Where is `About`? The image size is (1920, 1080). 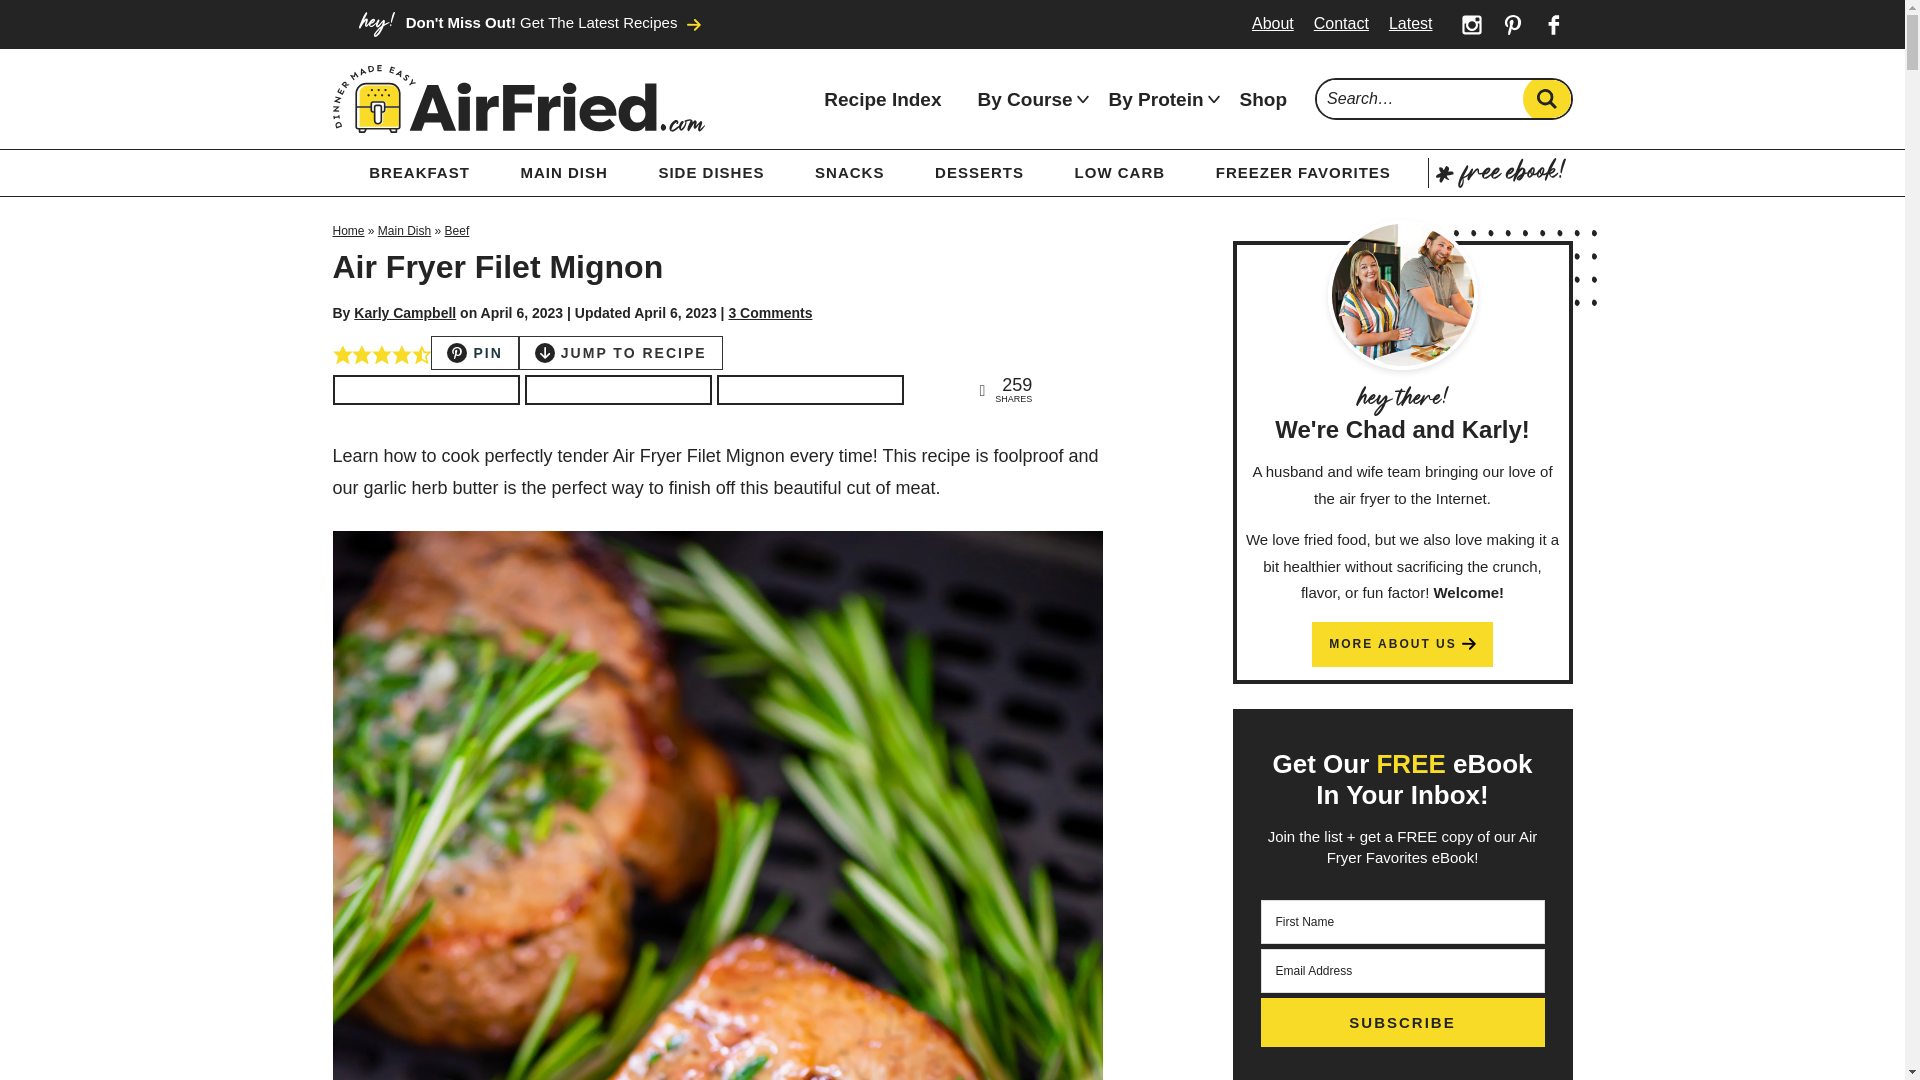 About is located at coordinates (1272, 23).